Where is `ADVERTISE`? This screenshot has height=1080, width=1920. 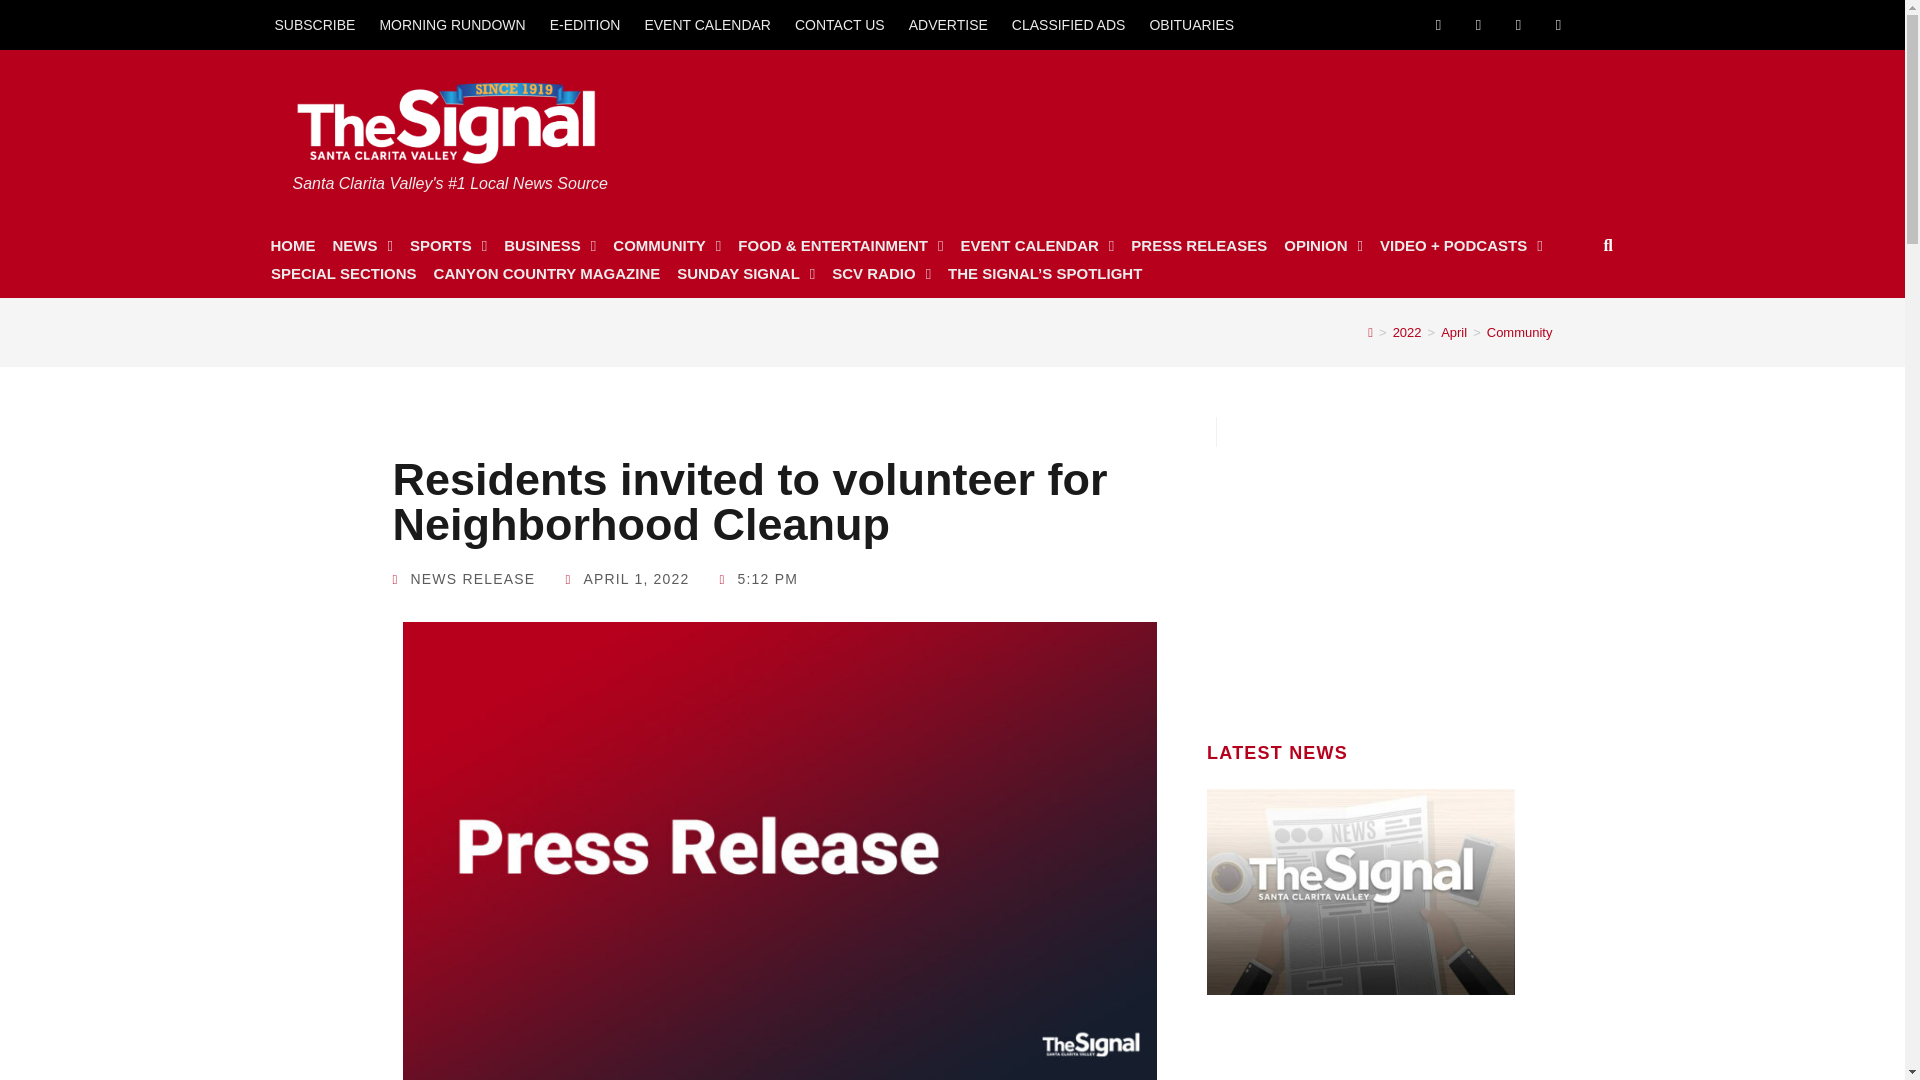
ADVERTISE is located at coordinates (948, 24).